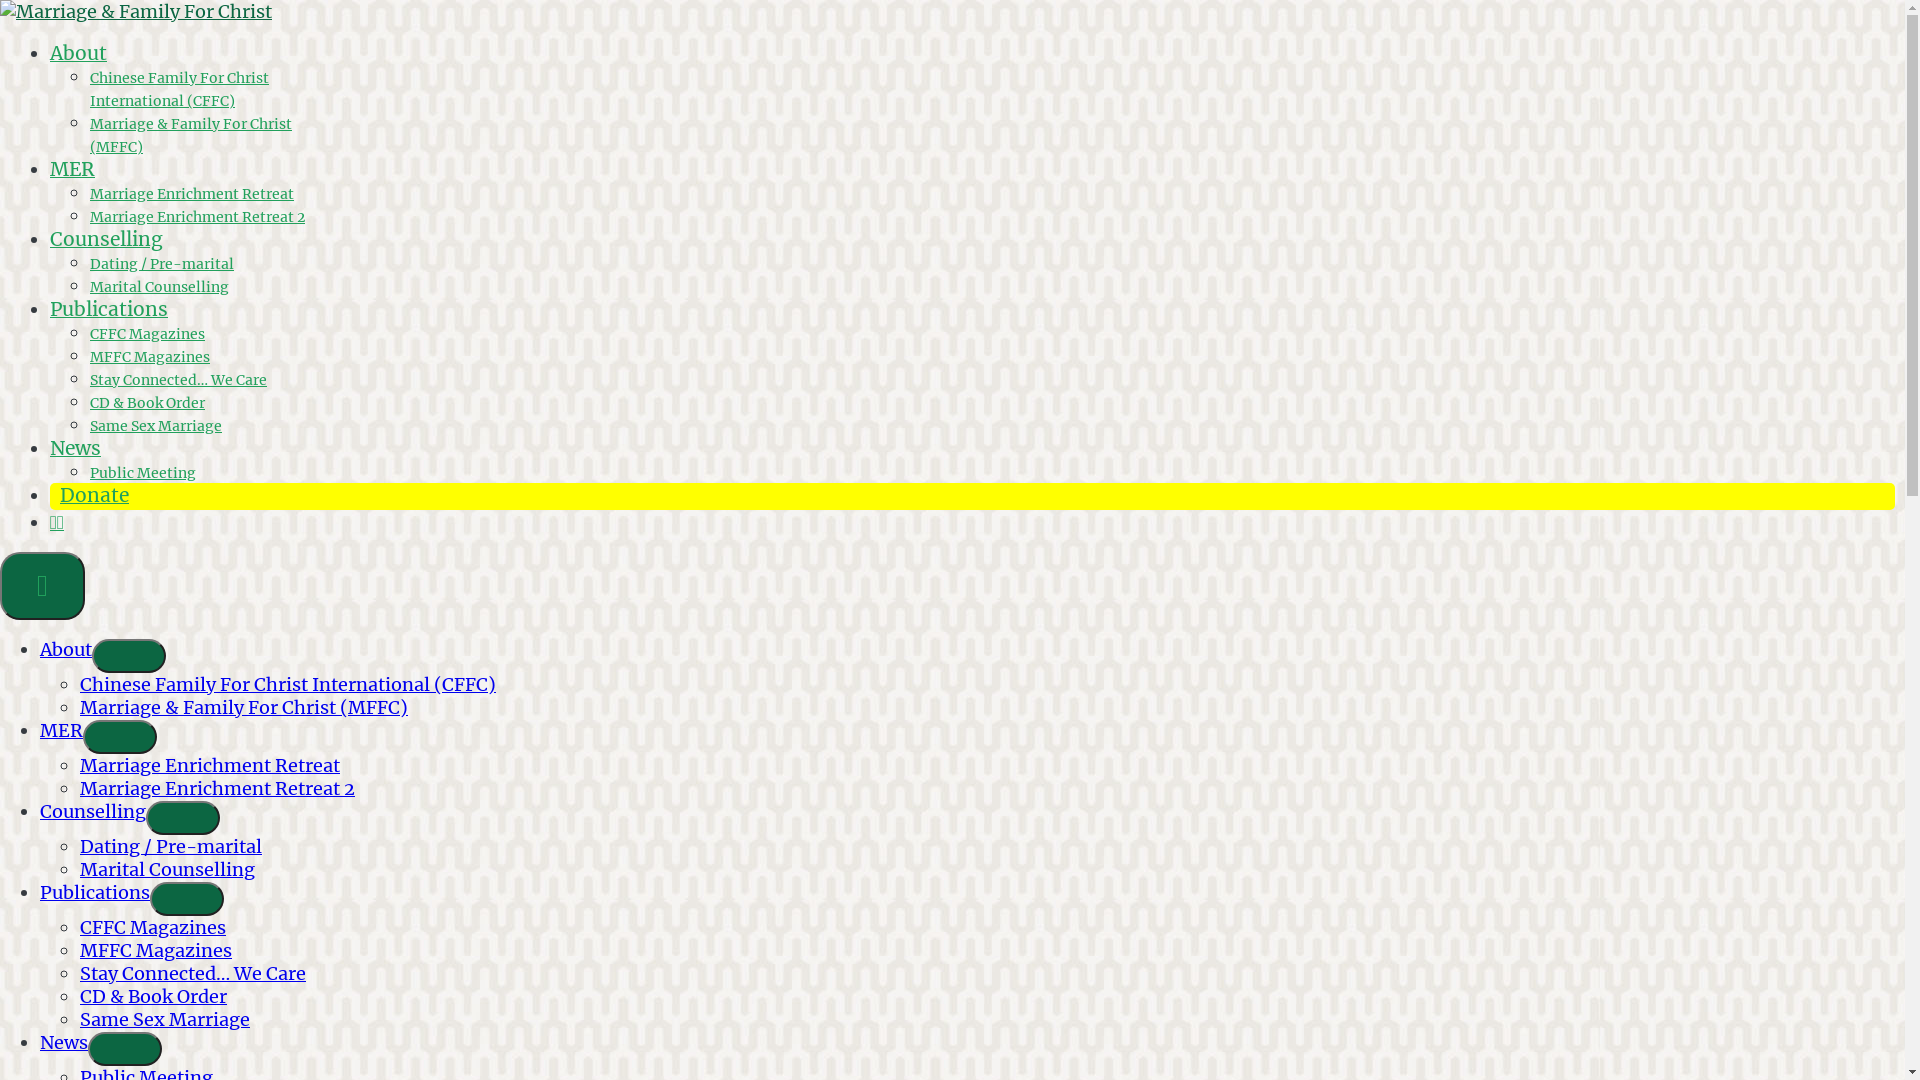 The image size is (1920, 1080). I want to click on Publications, so click(95, 892).